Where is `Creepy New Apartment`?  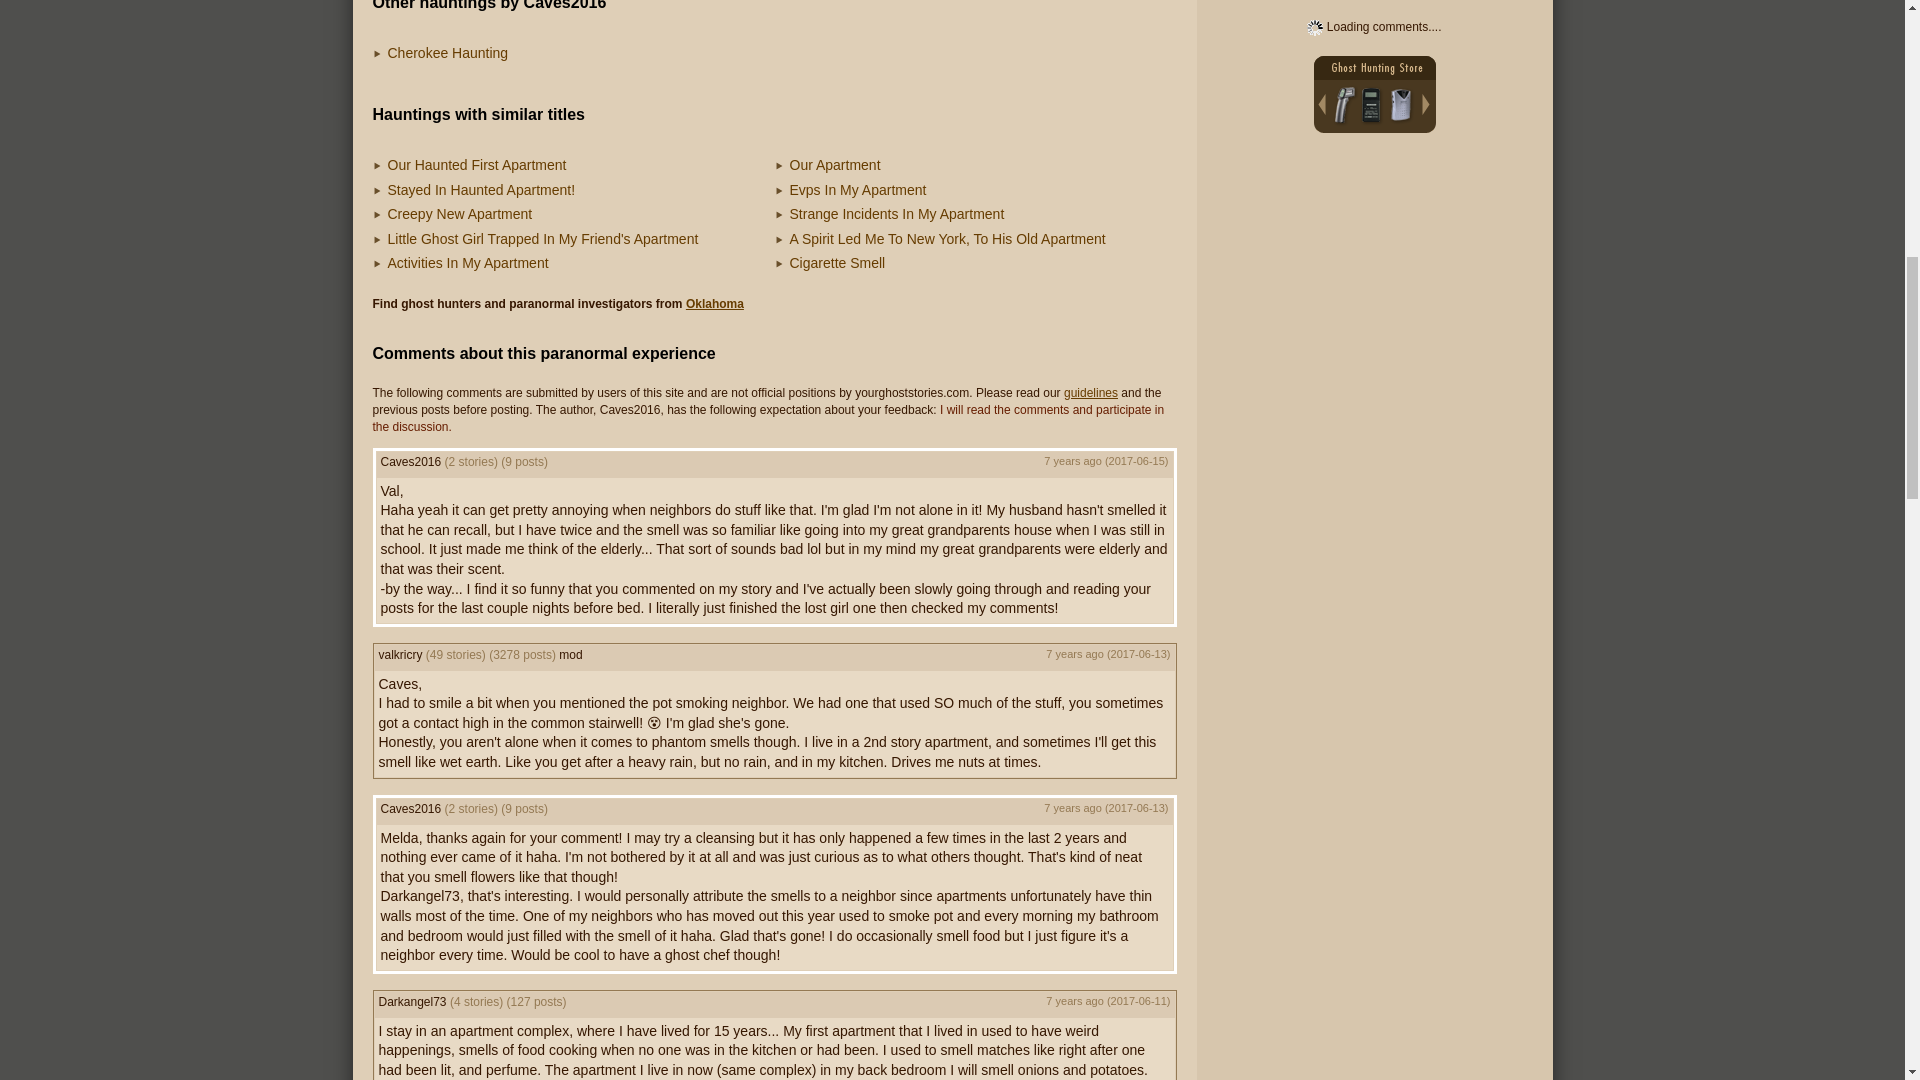 Creepy New Apartment is located at coordinates (460, 214).